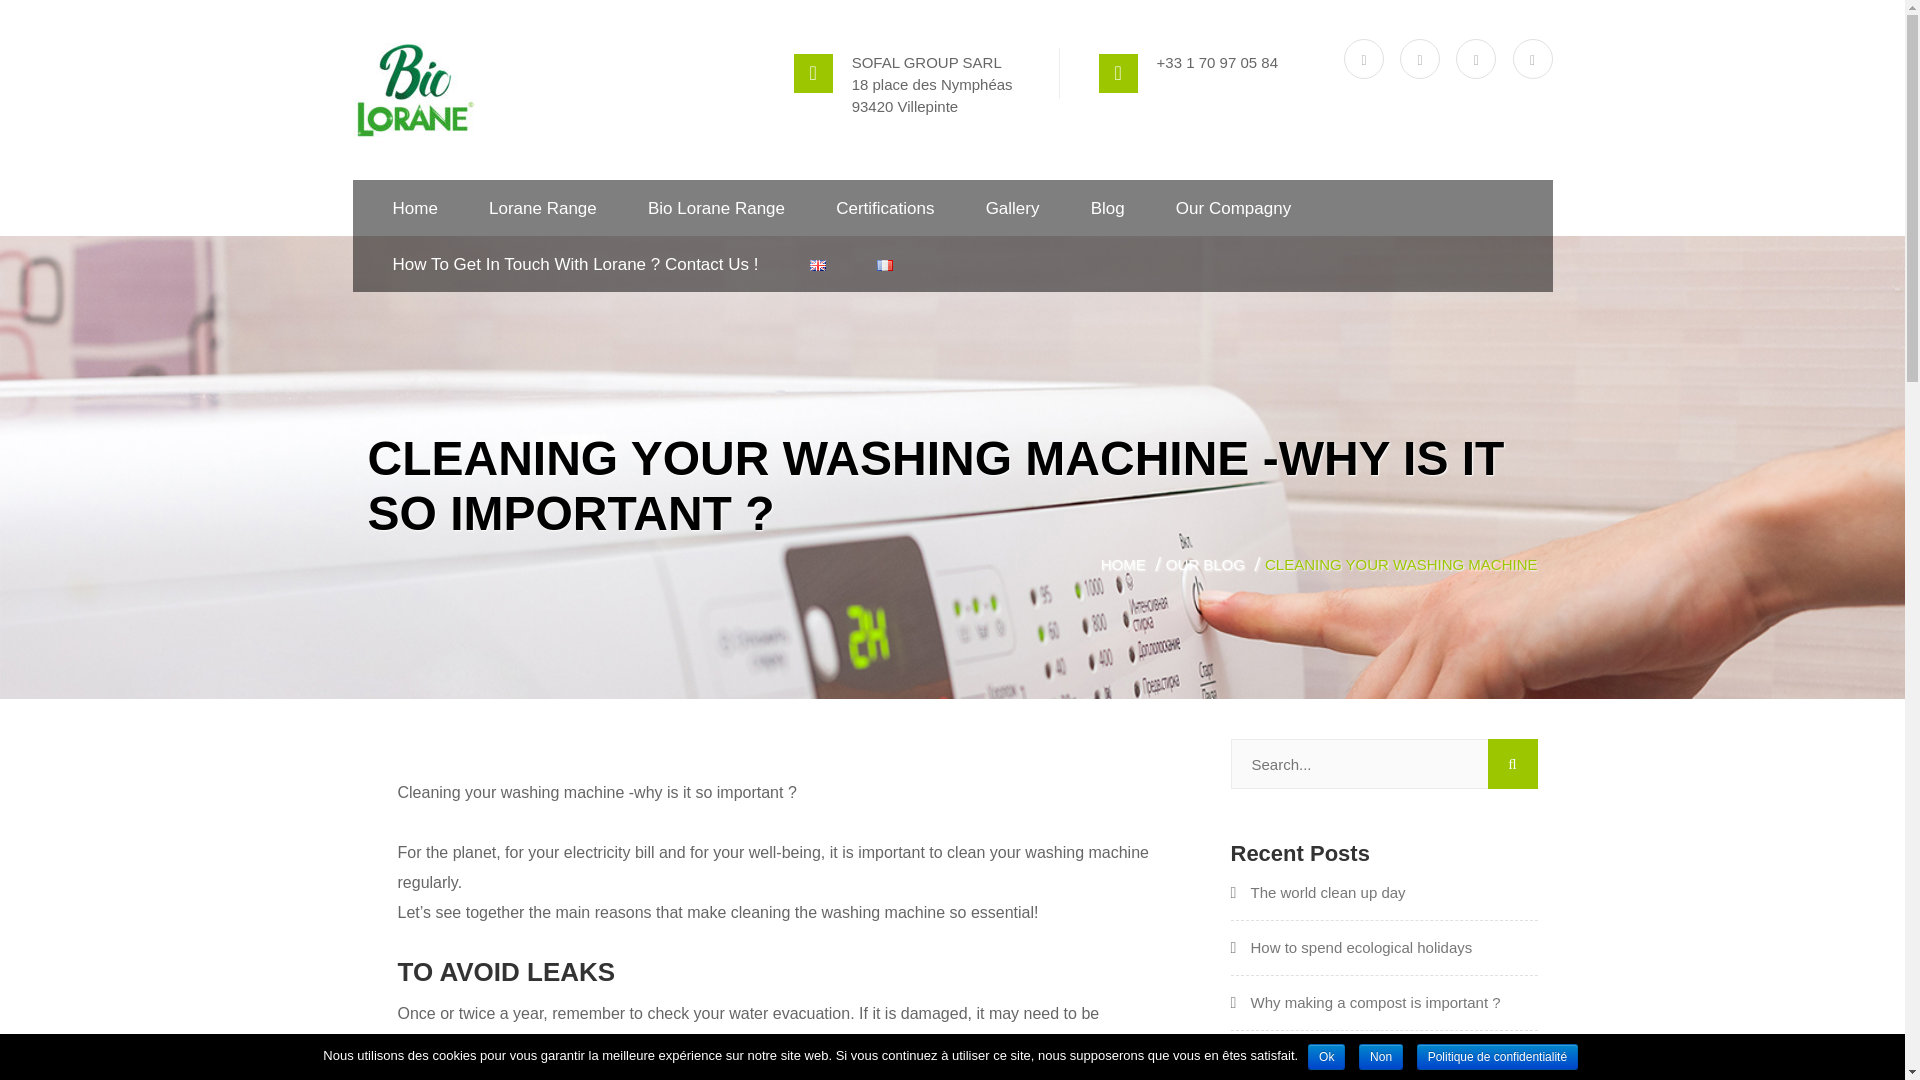 This screenshot has height=1080, width=1920. What do you see at coordinates (1013, 208) in the screenshot?
I see `Gallery` at bounding box center [1013, 208].